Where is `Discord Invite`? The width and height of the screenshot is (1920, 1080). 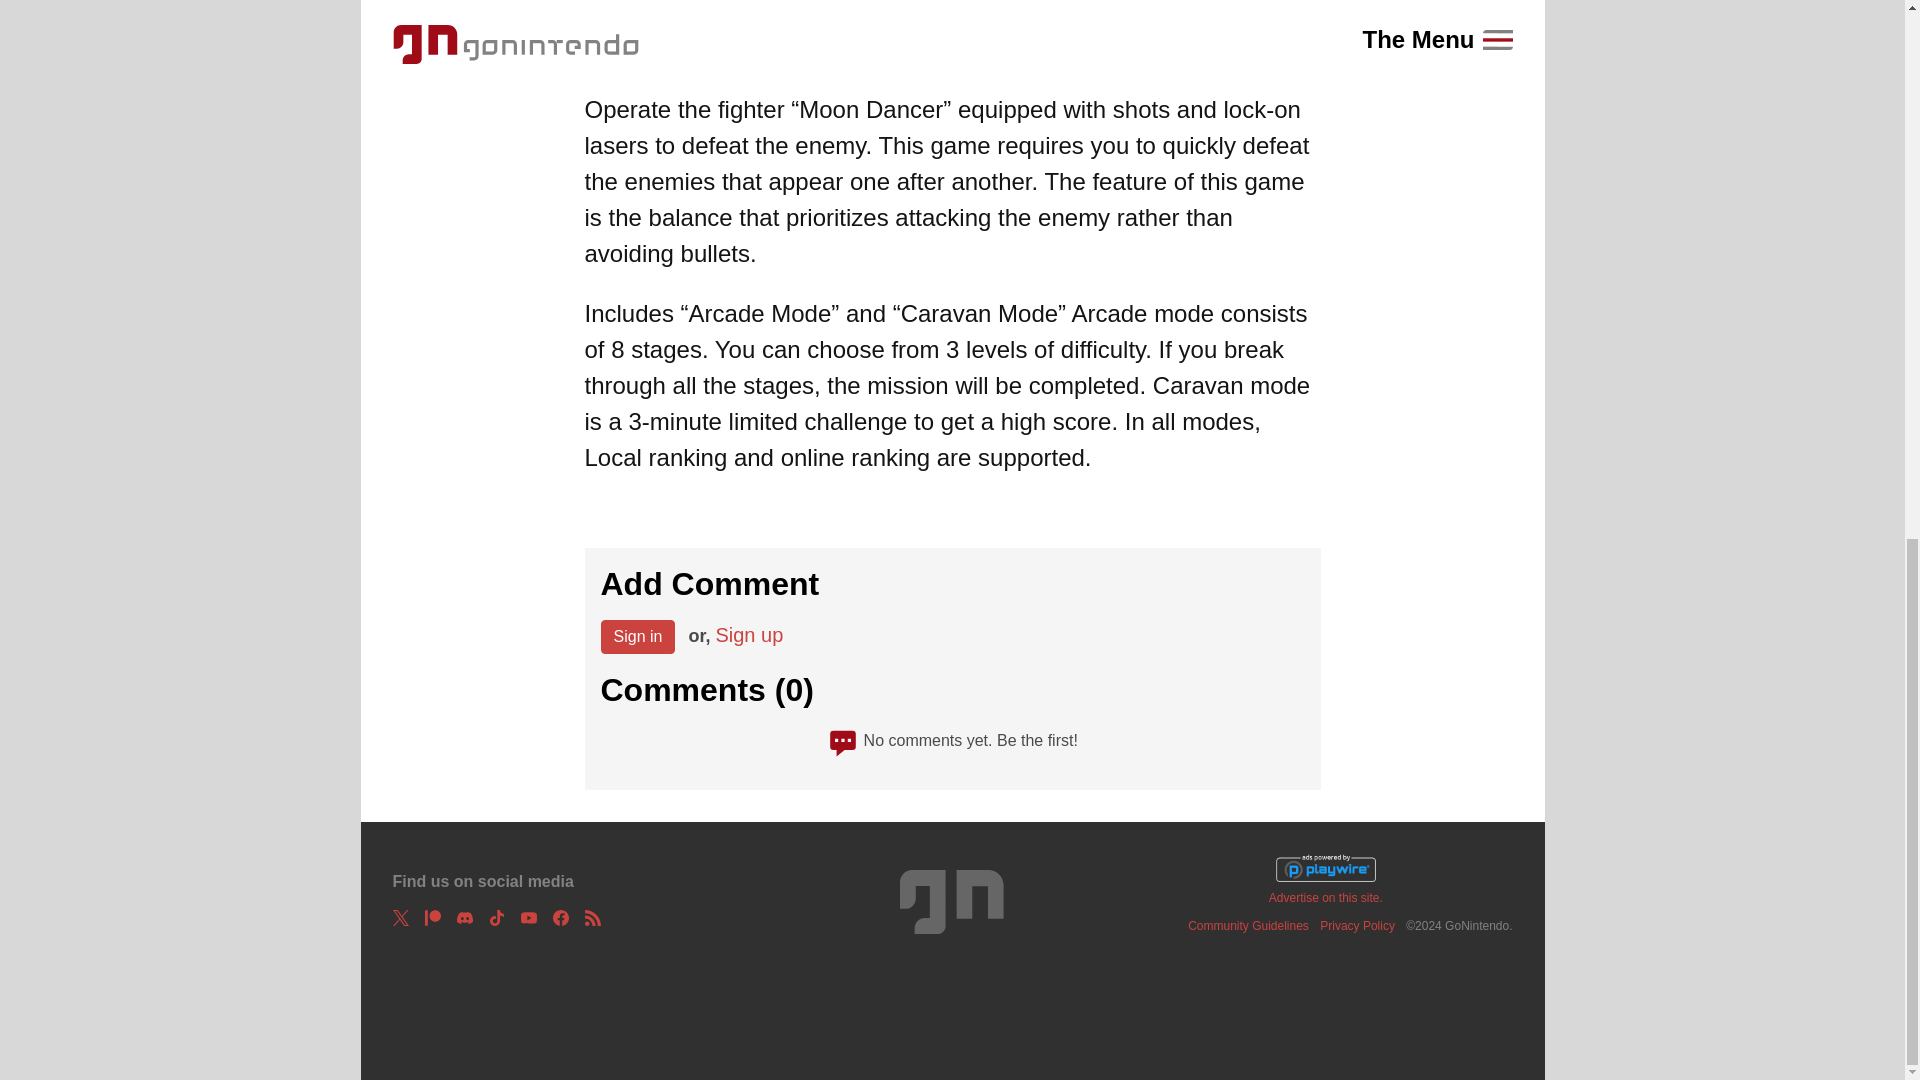 Discord Invite is located at coordinates (464, 918).